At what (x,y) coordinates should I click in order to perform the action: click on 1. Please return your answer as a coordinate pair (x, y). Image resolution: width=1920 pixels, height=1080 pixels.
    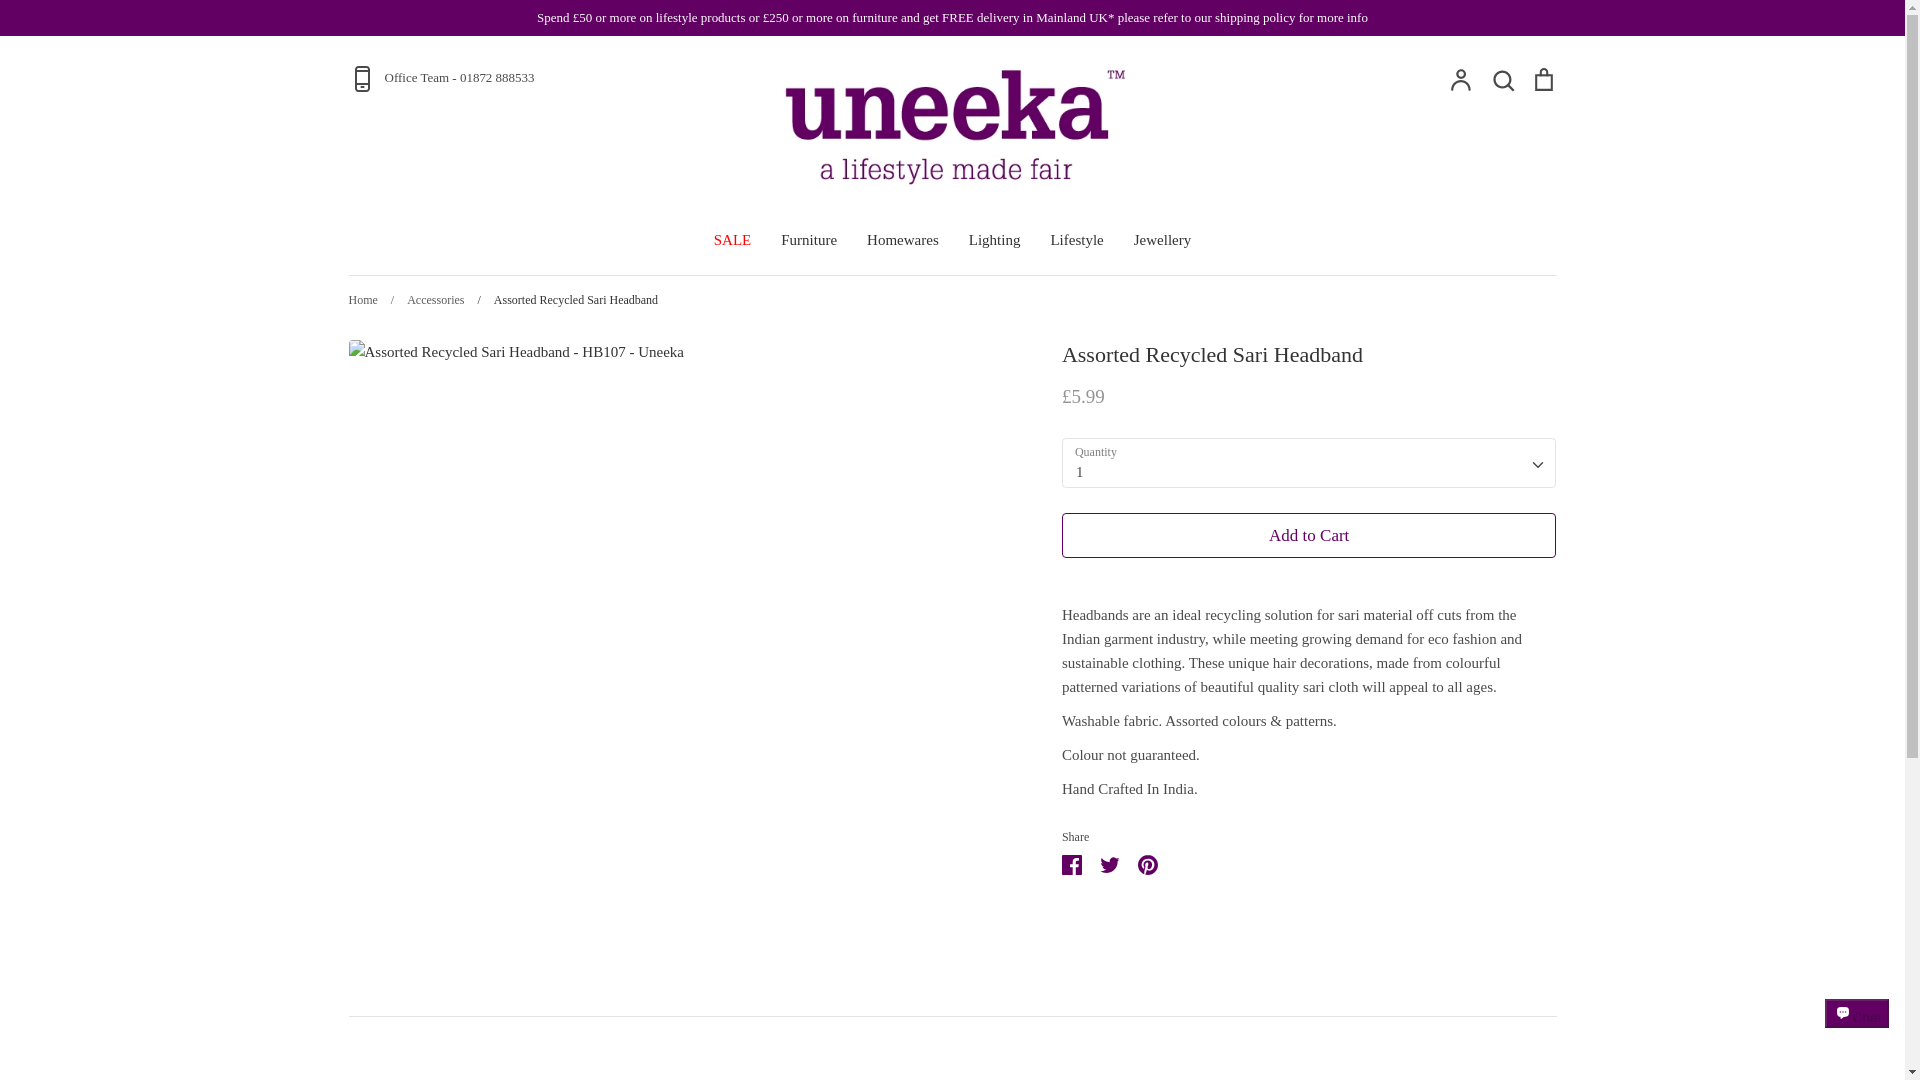
    Looking at the image, I should click on (1309, 462).